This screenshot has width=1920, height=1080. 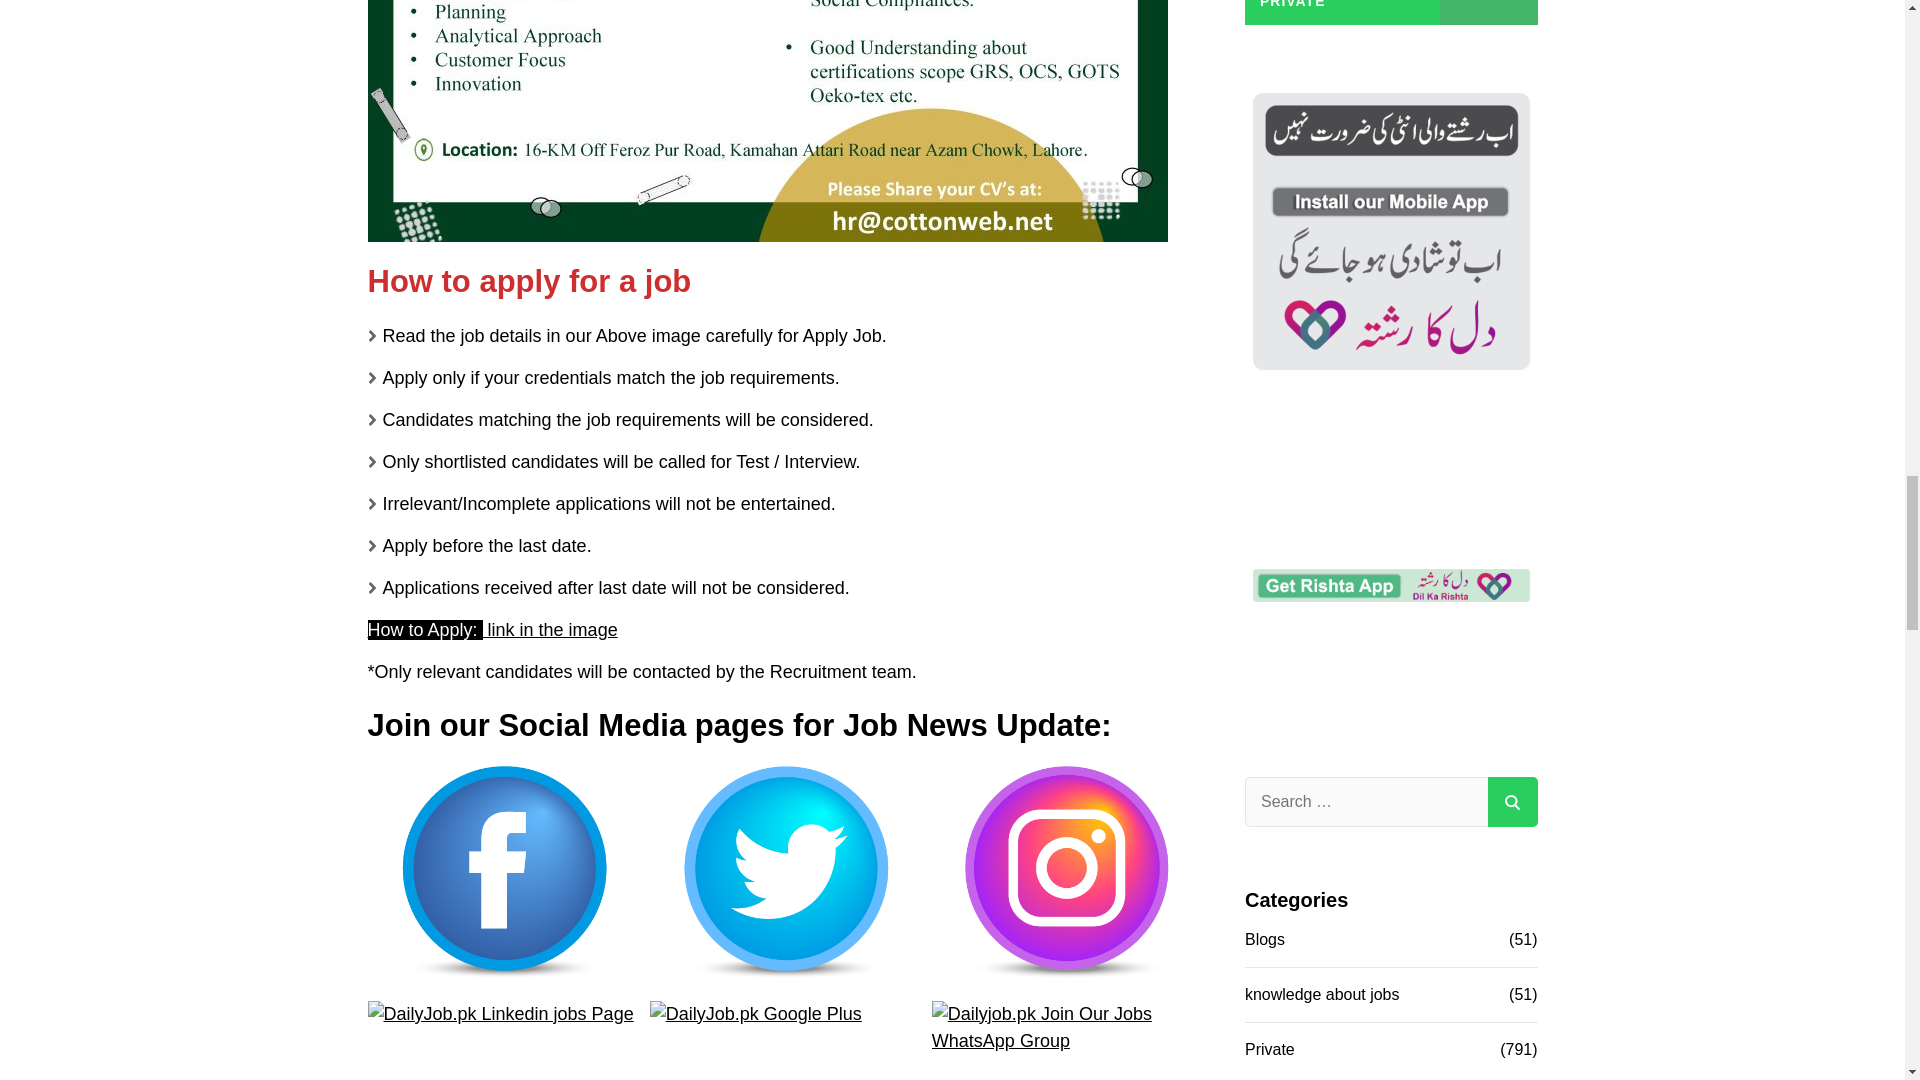 What do you see at coordinates (1390, 288) in the screenshot?
I see `Aamir Ads System` at bounding box center [1390, 288].